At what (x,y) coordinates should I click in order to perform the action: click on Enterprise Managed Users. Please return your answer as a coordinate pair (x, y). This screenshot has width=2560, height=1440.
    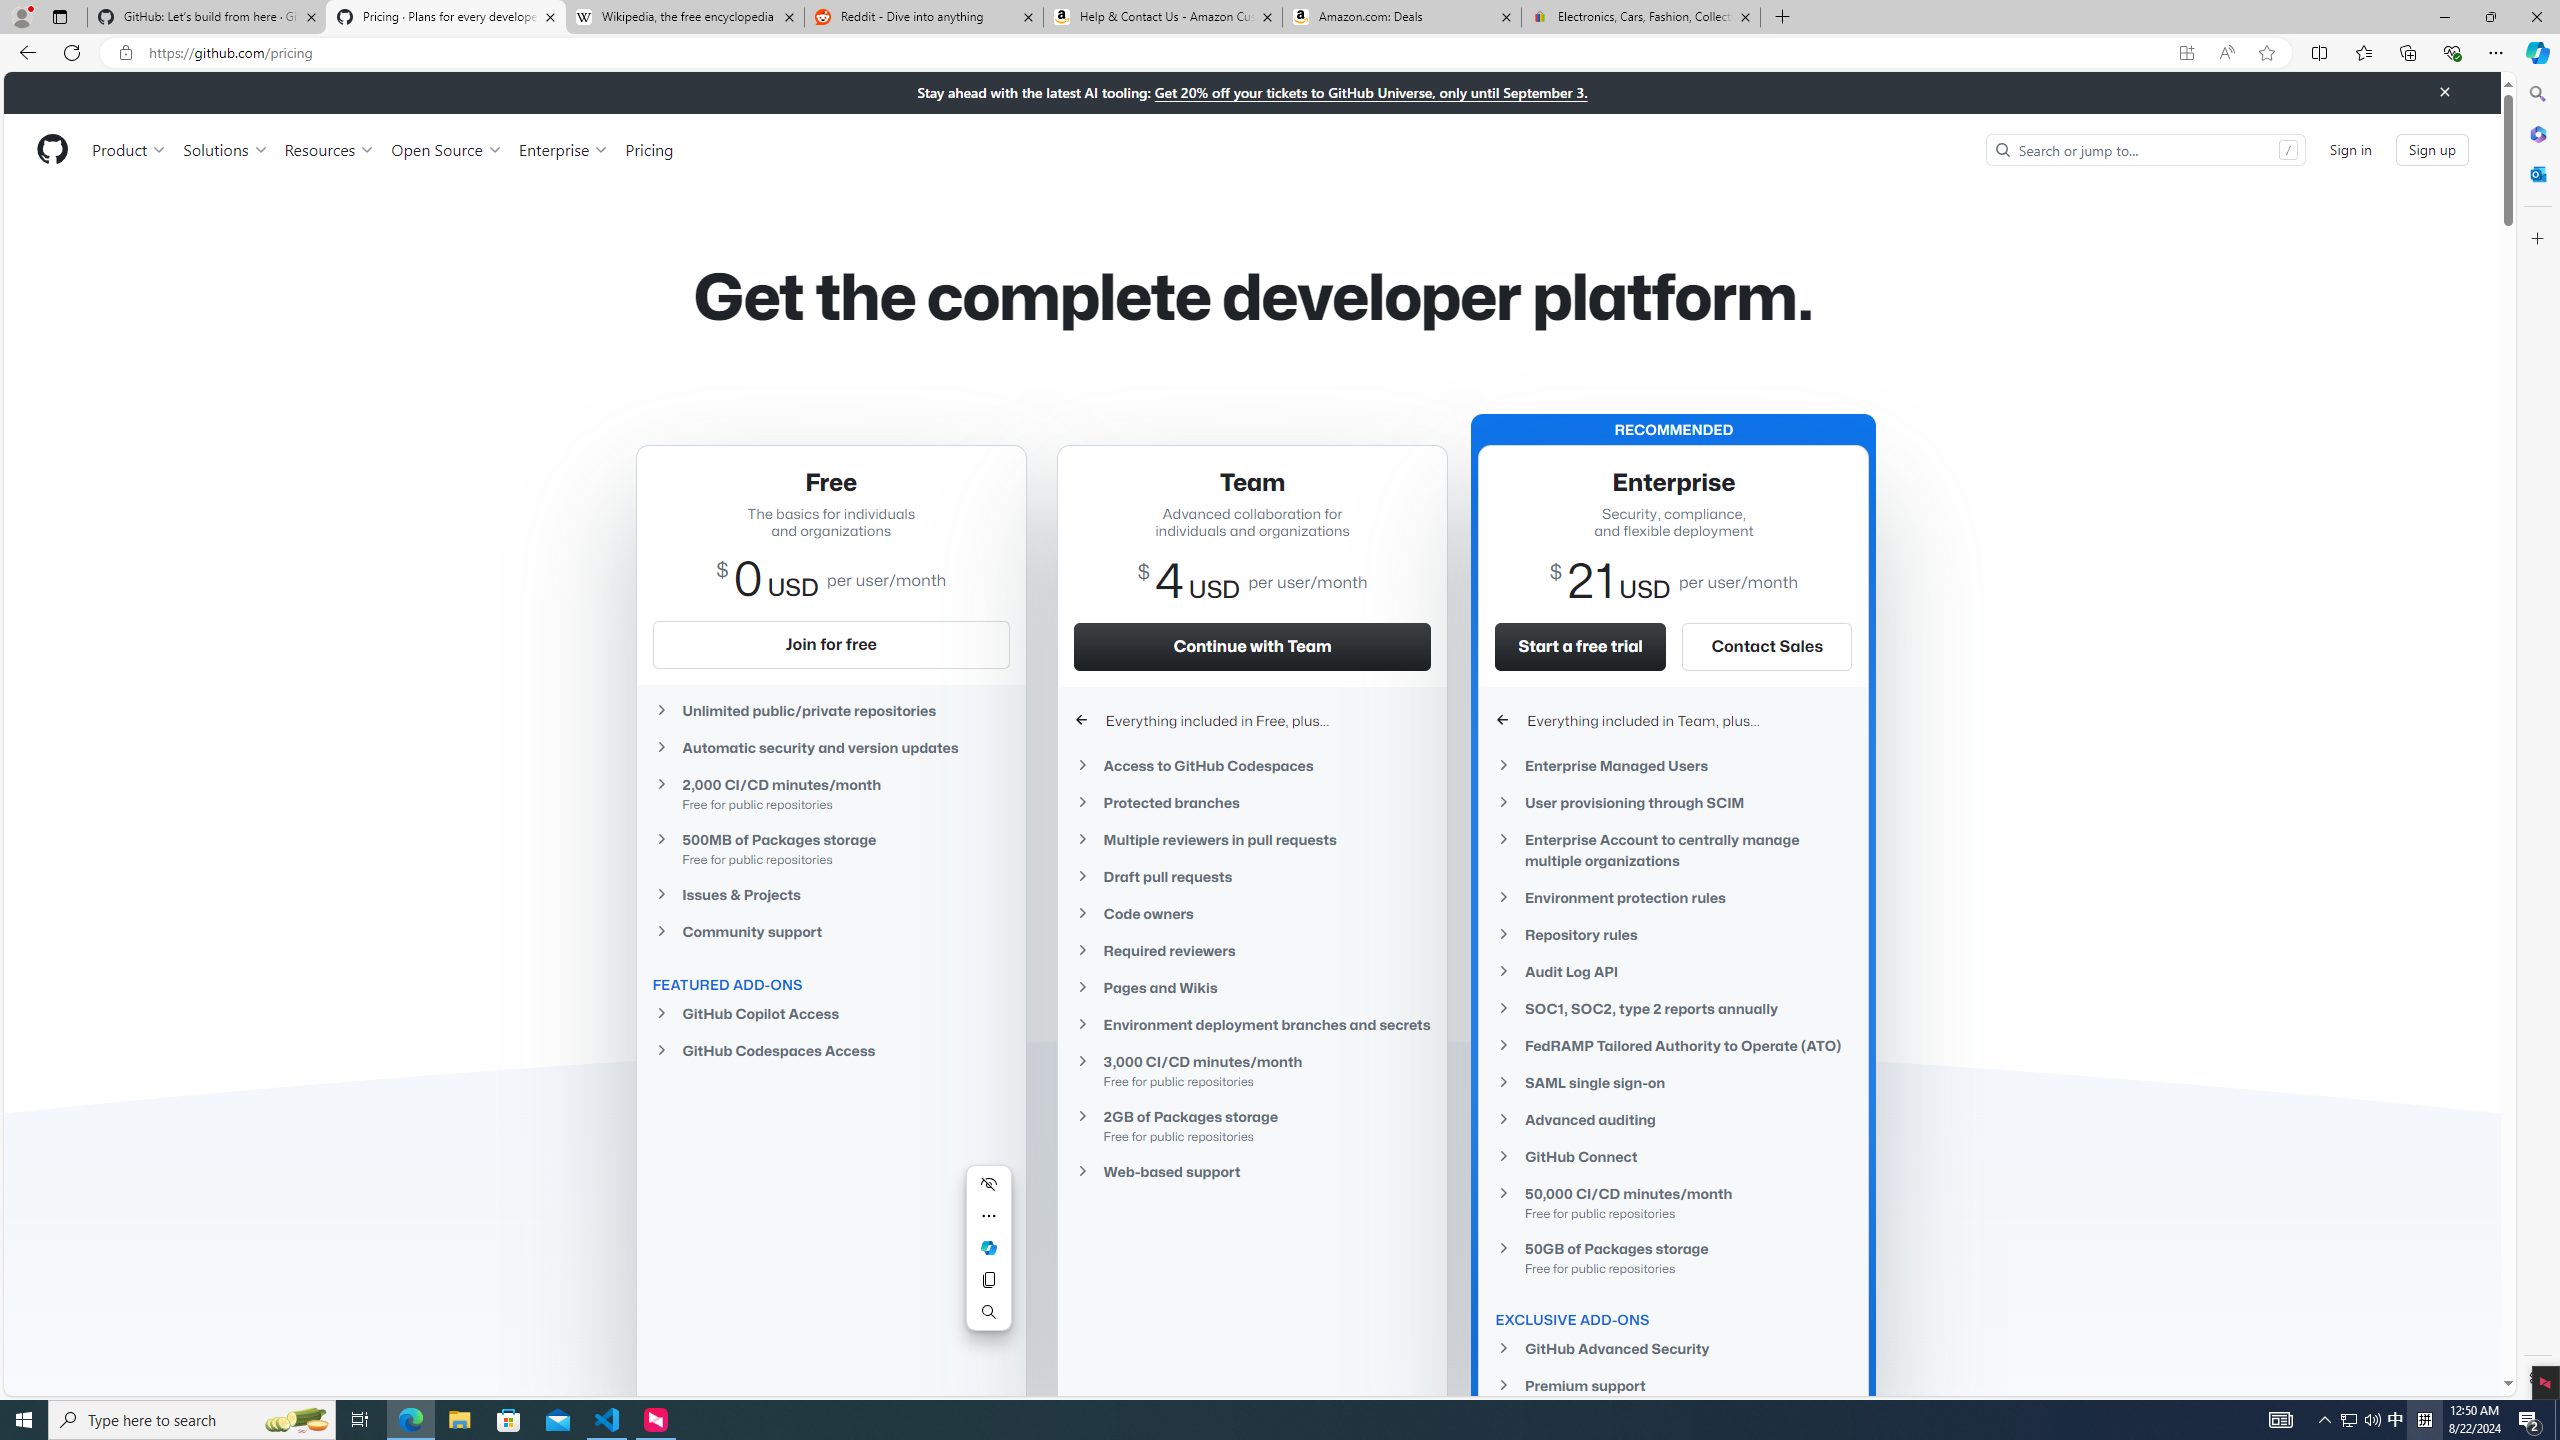
    Looking at the image, I should click on (1674, 766).